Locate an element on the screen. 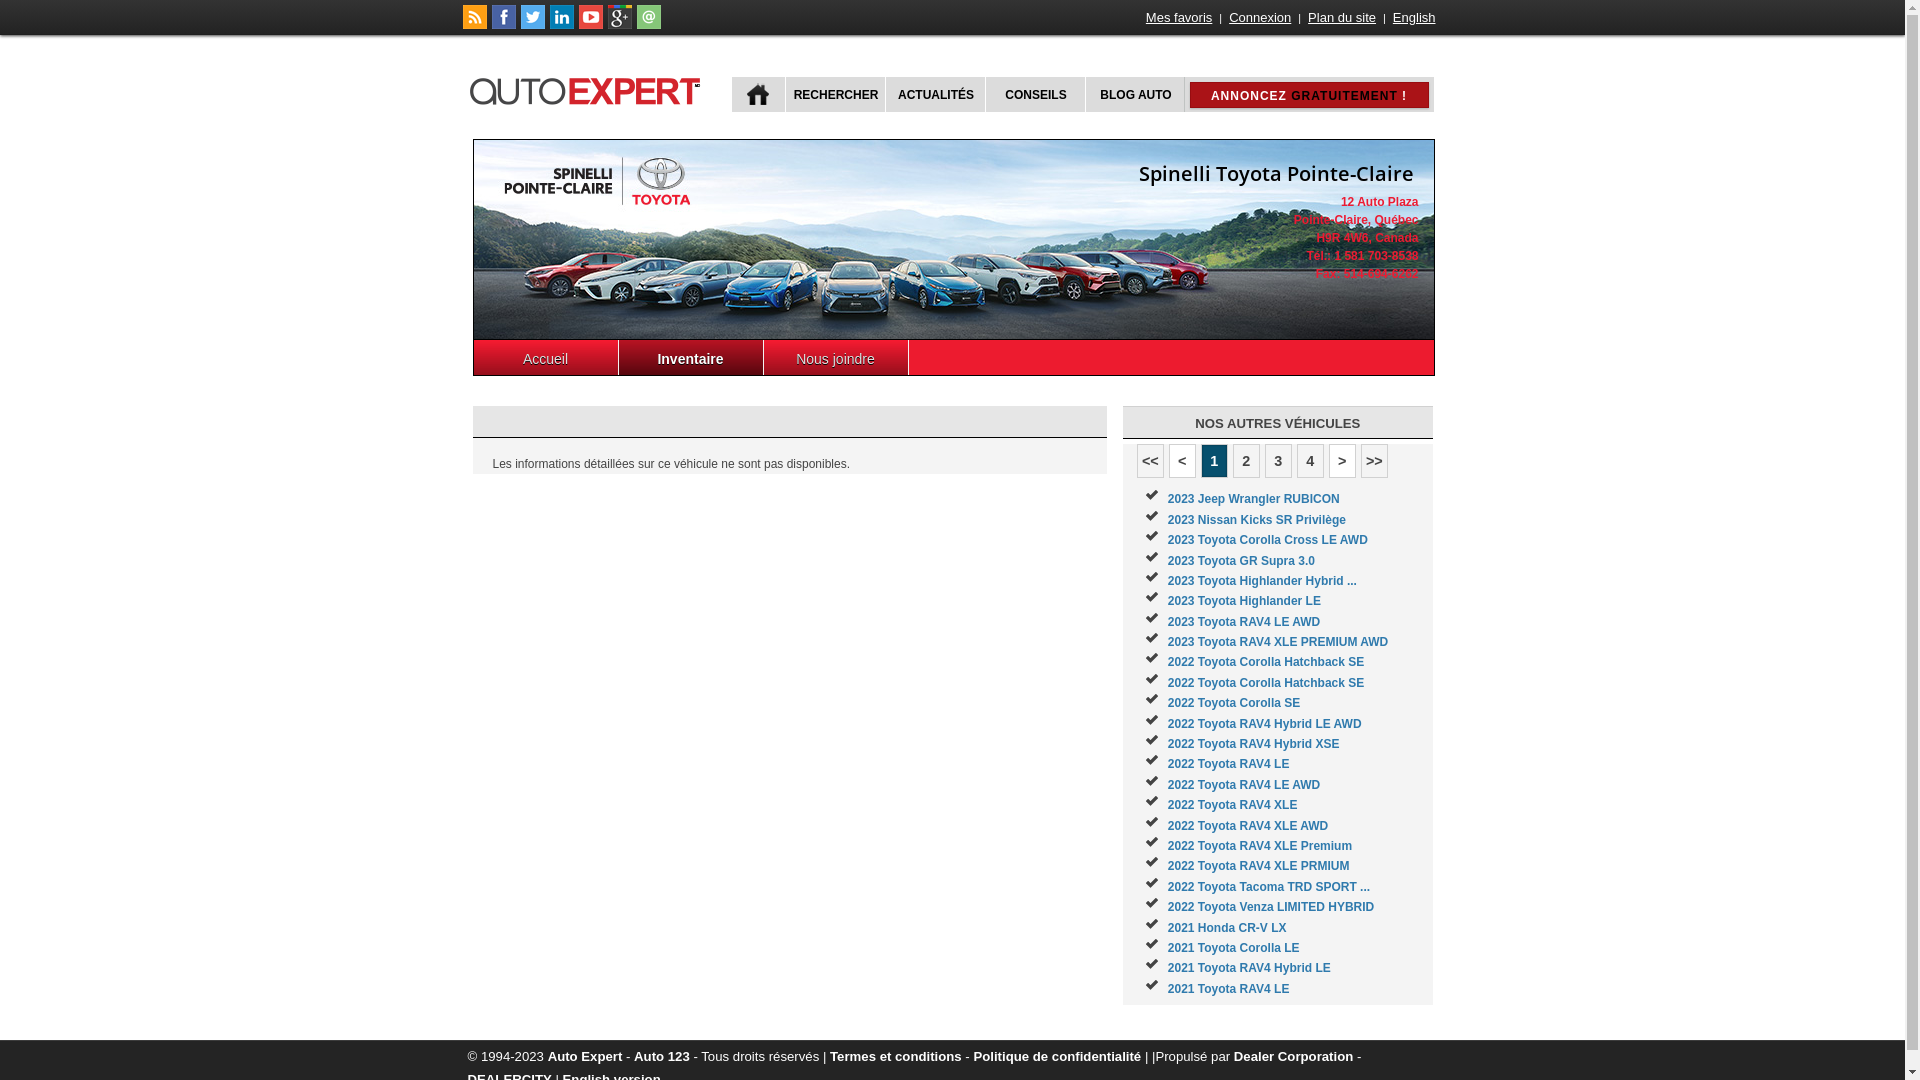 The width and height of the screenshot is (1920, 1080). 2023 Toyota GR Supra 3.0 is located at coordinates (1242, 561).